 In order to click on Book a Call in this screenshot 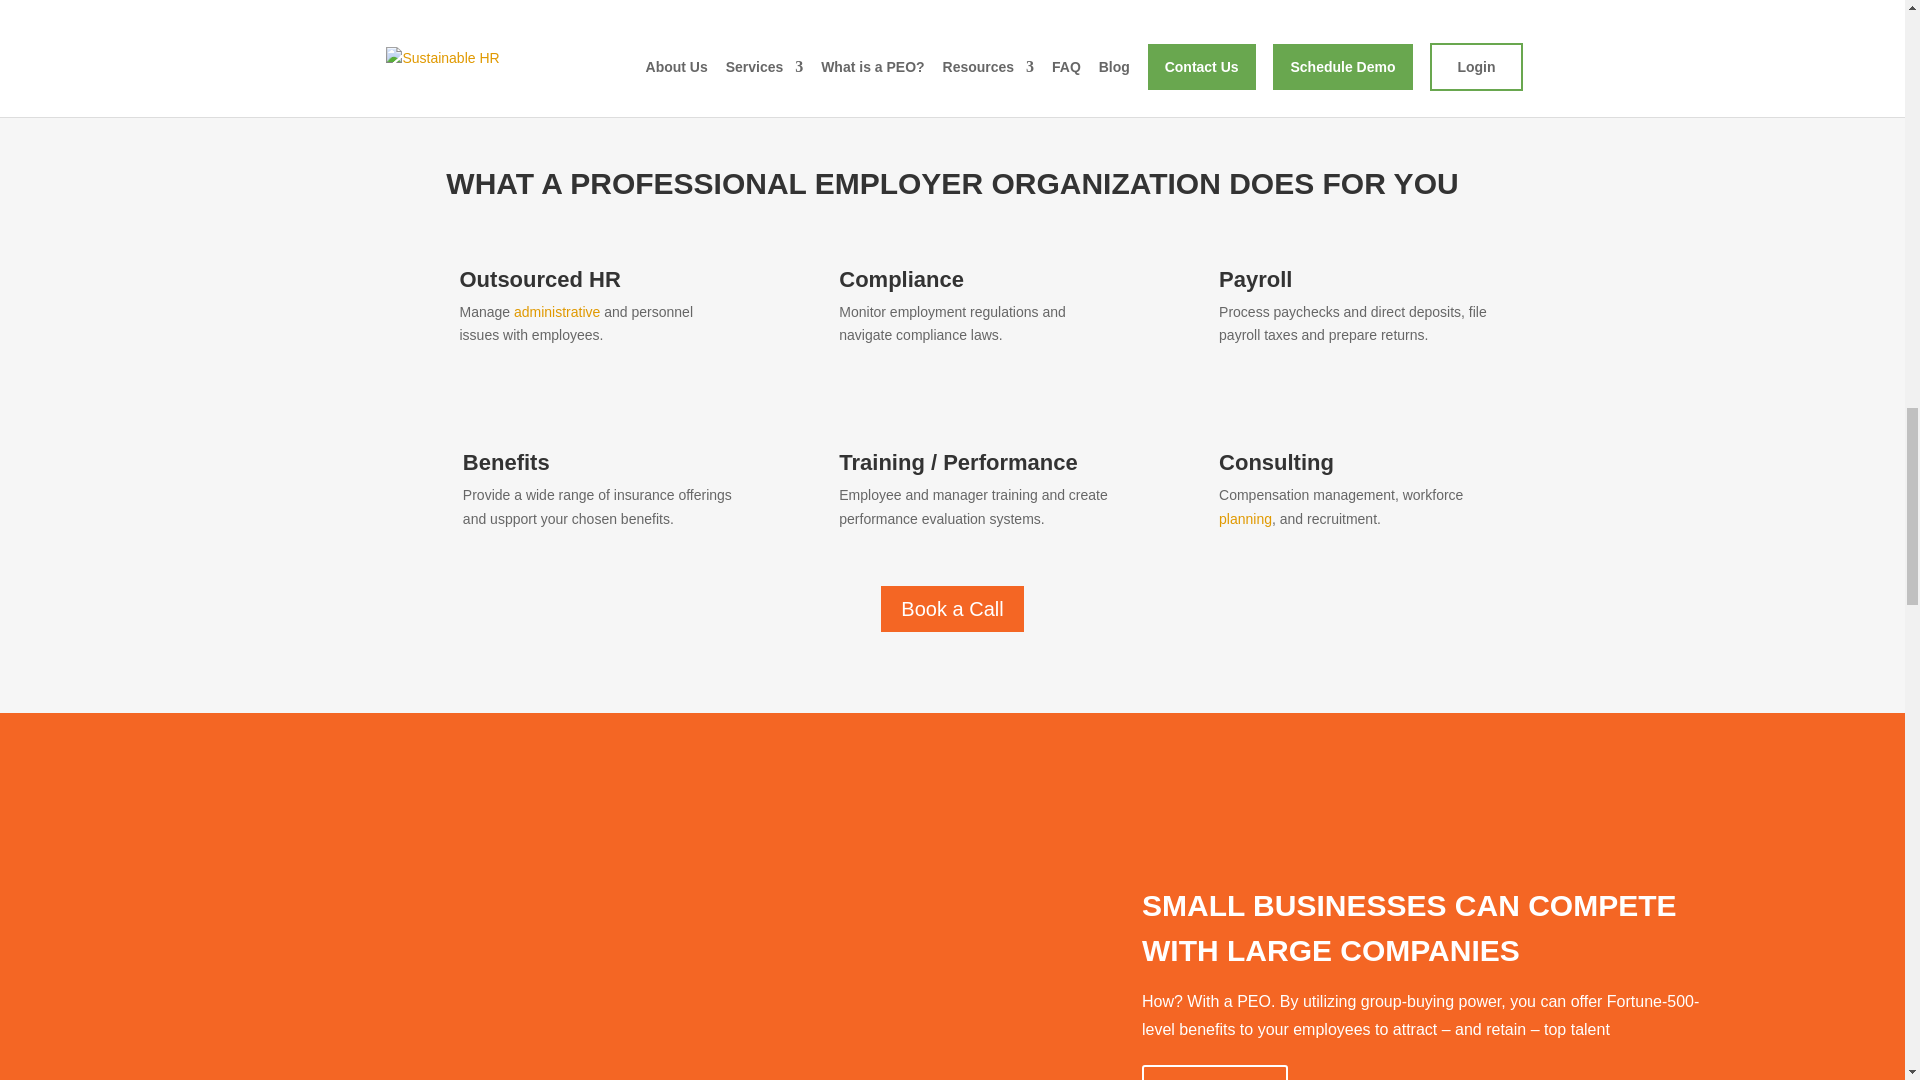, I will do `click(1215, 1072)`.